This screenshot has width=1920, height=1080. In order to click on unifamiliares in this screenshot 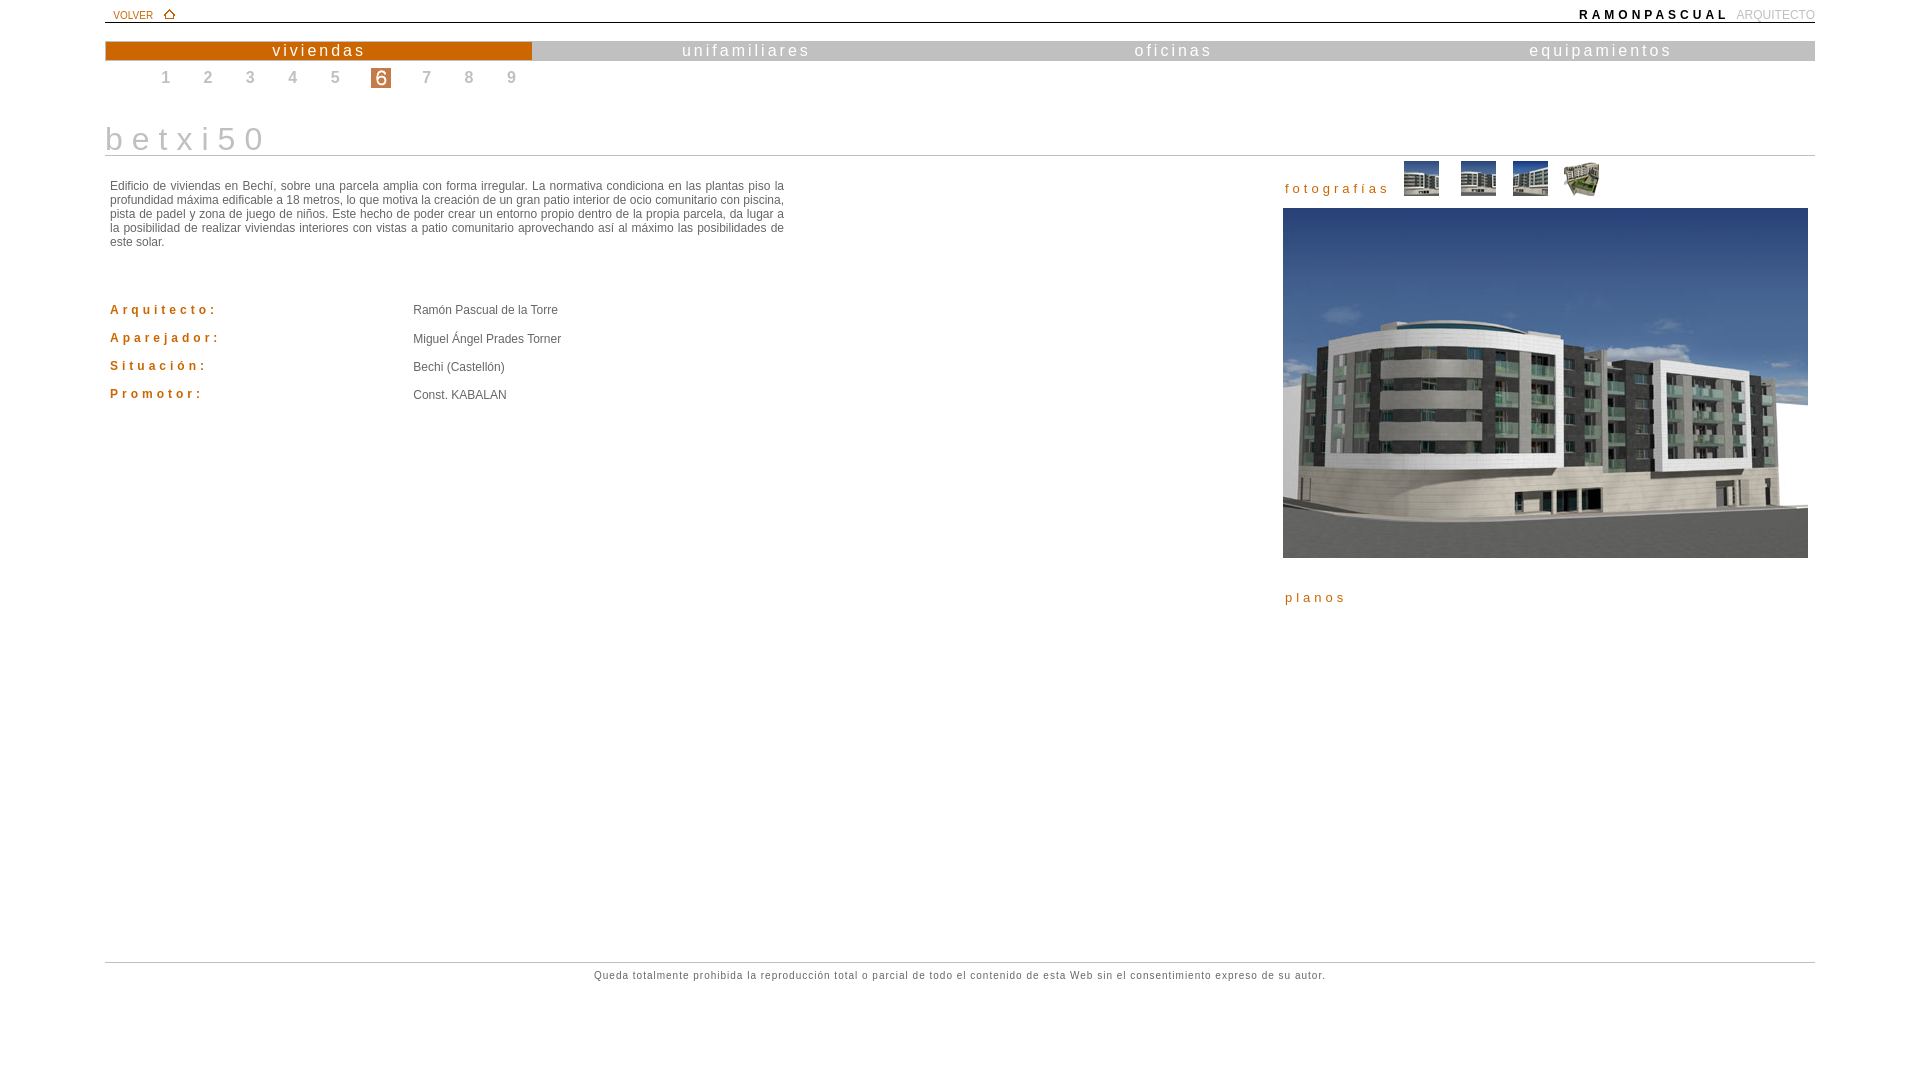, I will do `click(746, 50)`.